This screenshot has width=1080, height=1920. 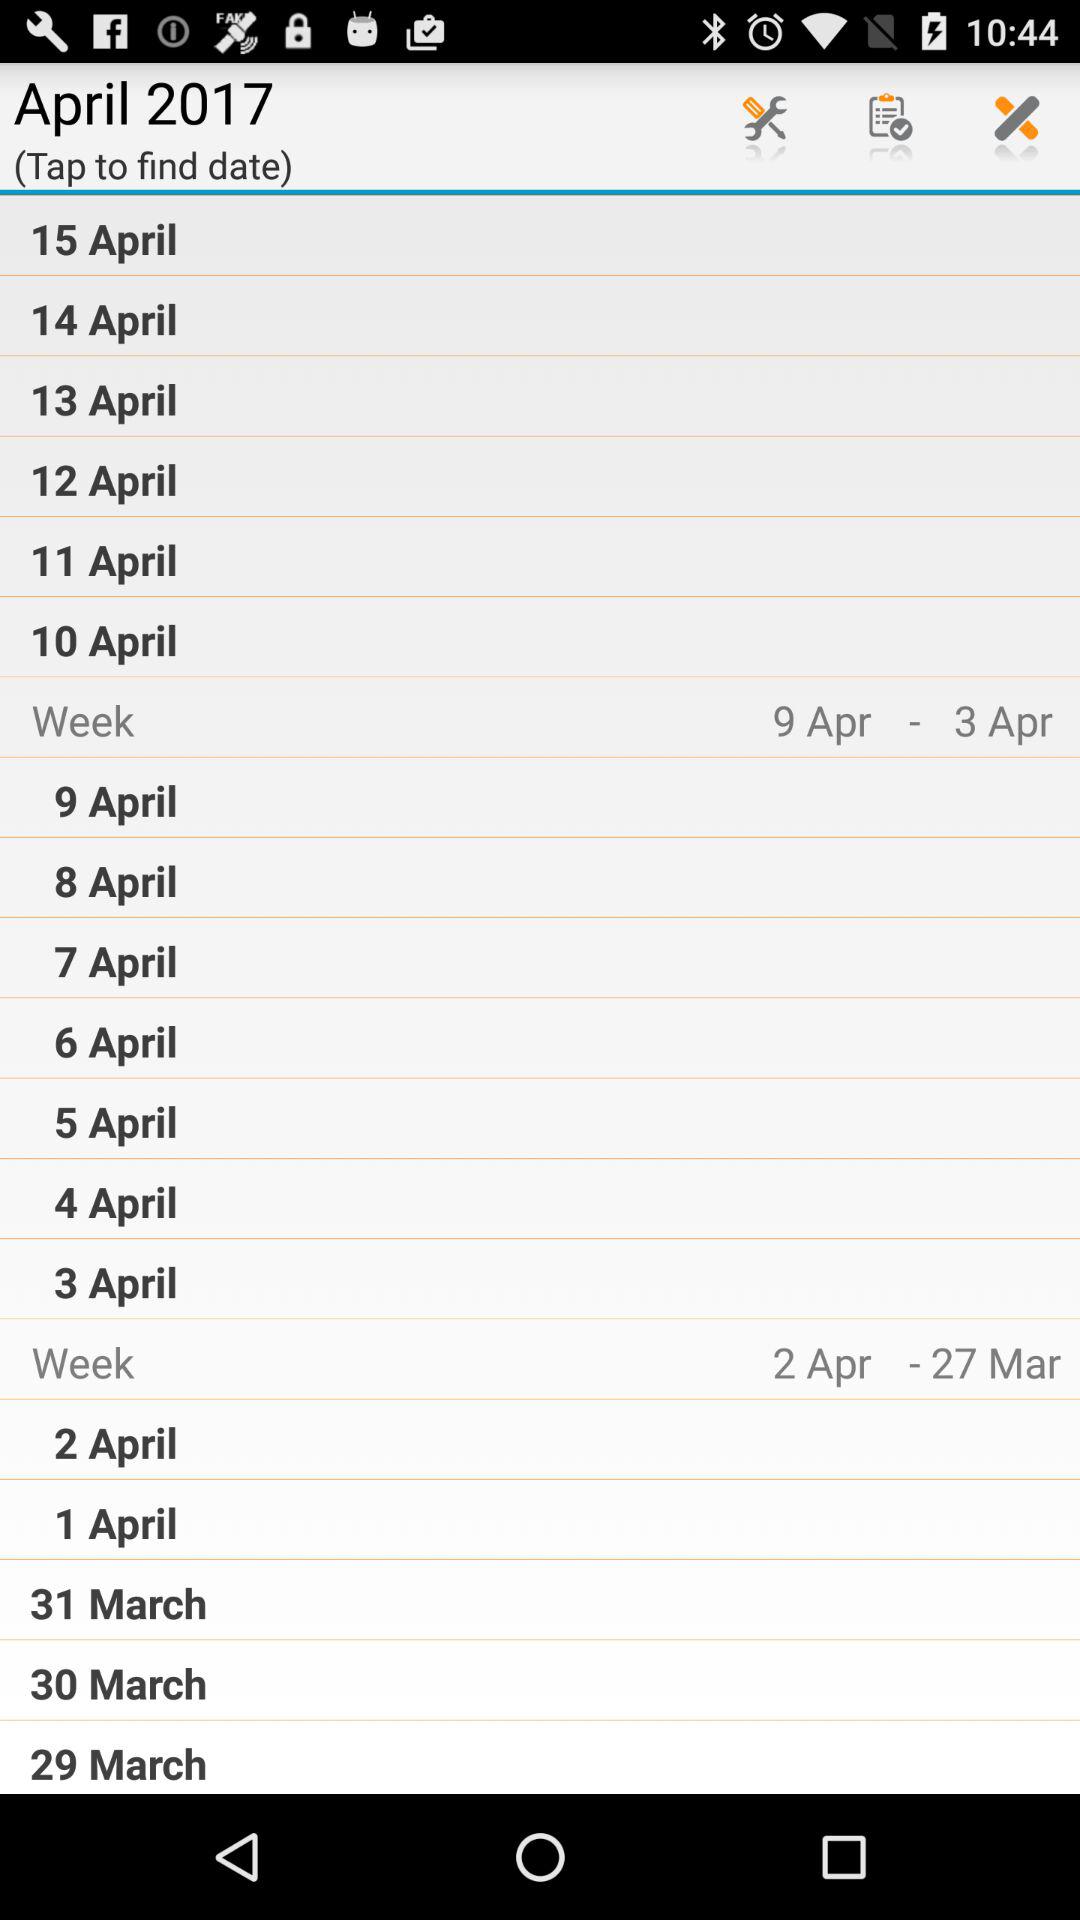 I want to click on open calender, so click(x=891, y=126).